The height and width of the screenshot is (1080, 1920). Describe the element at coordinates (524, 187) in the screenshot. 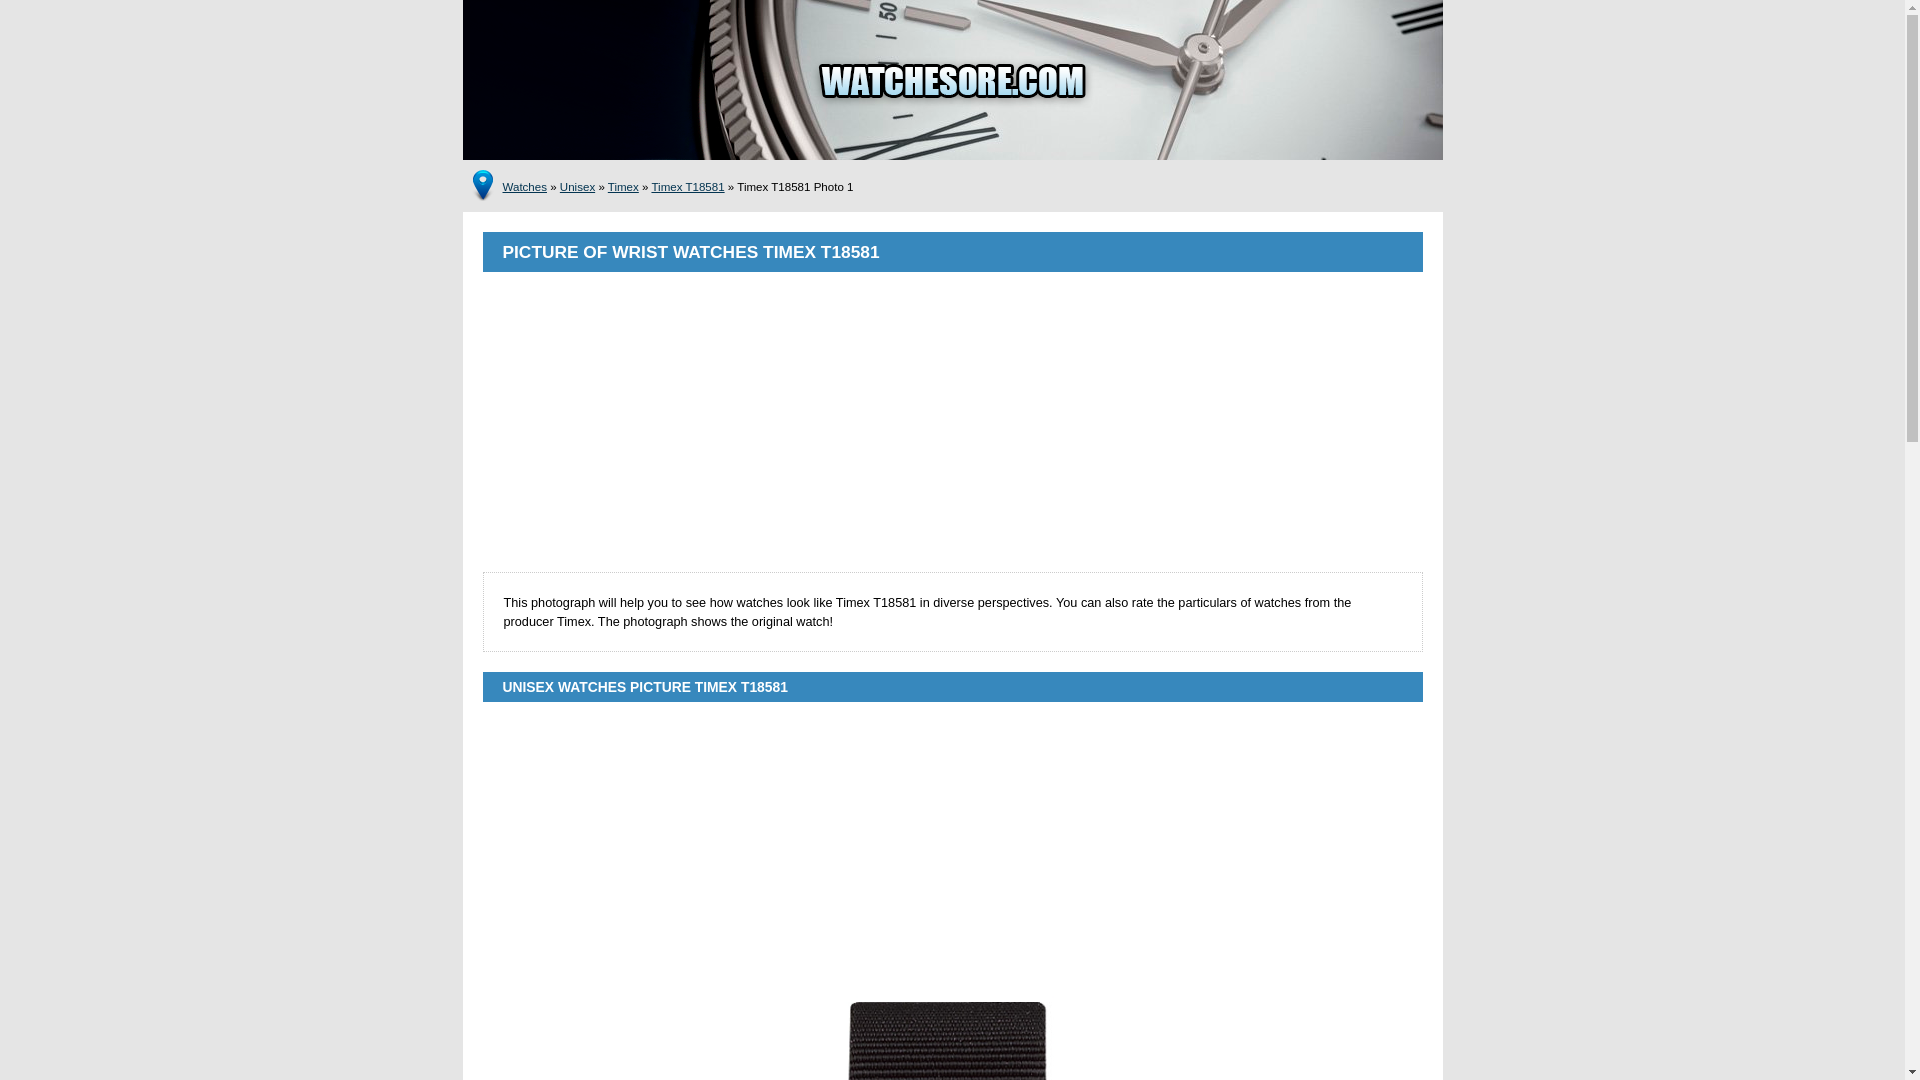

I see `Watches` at that location.